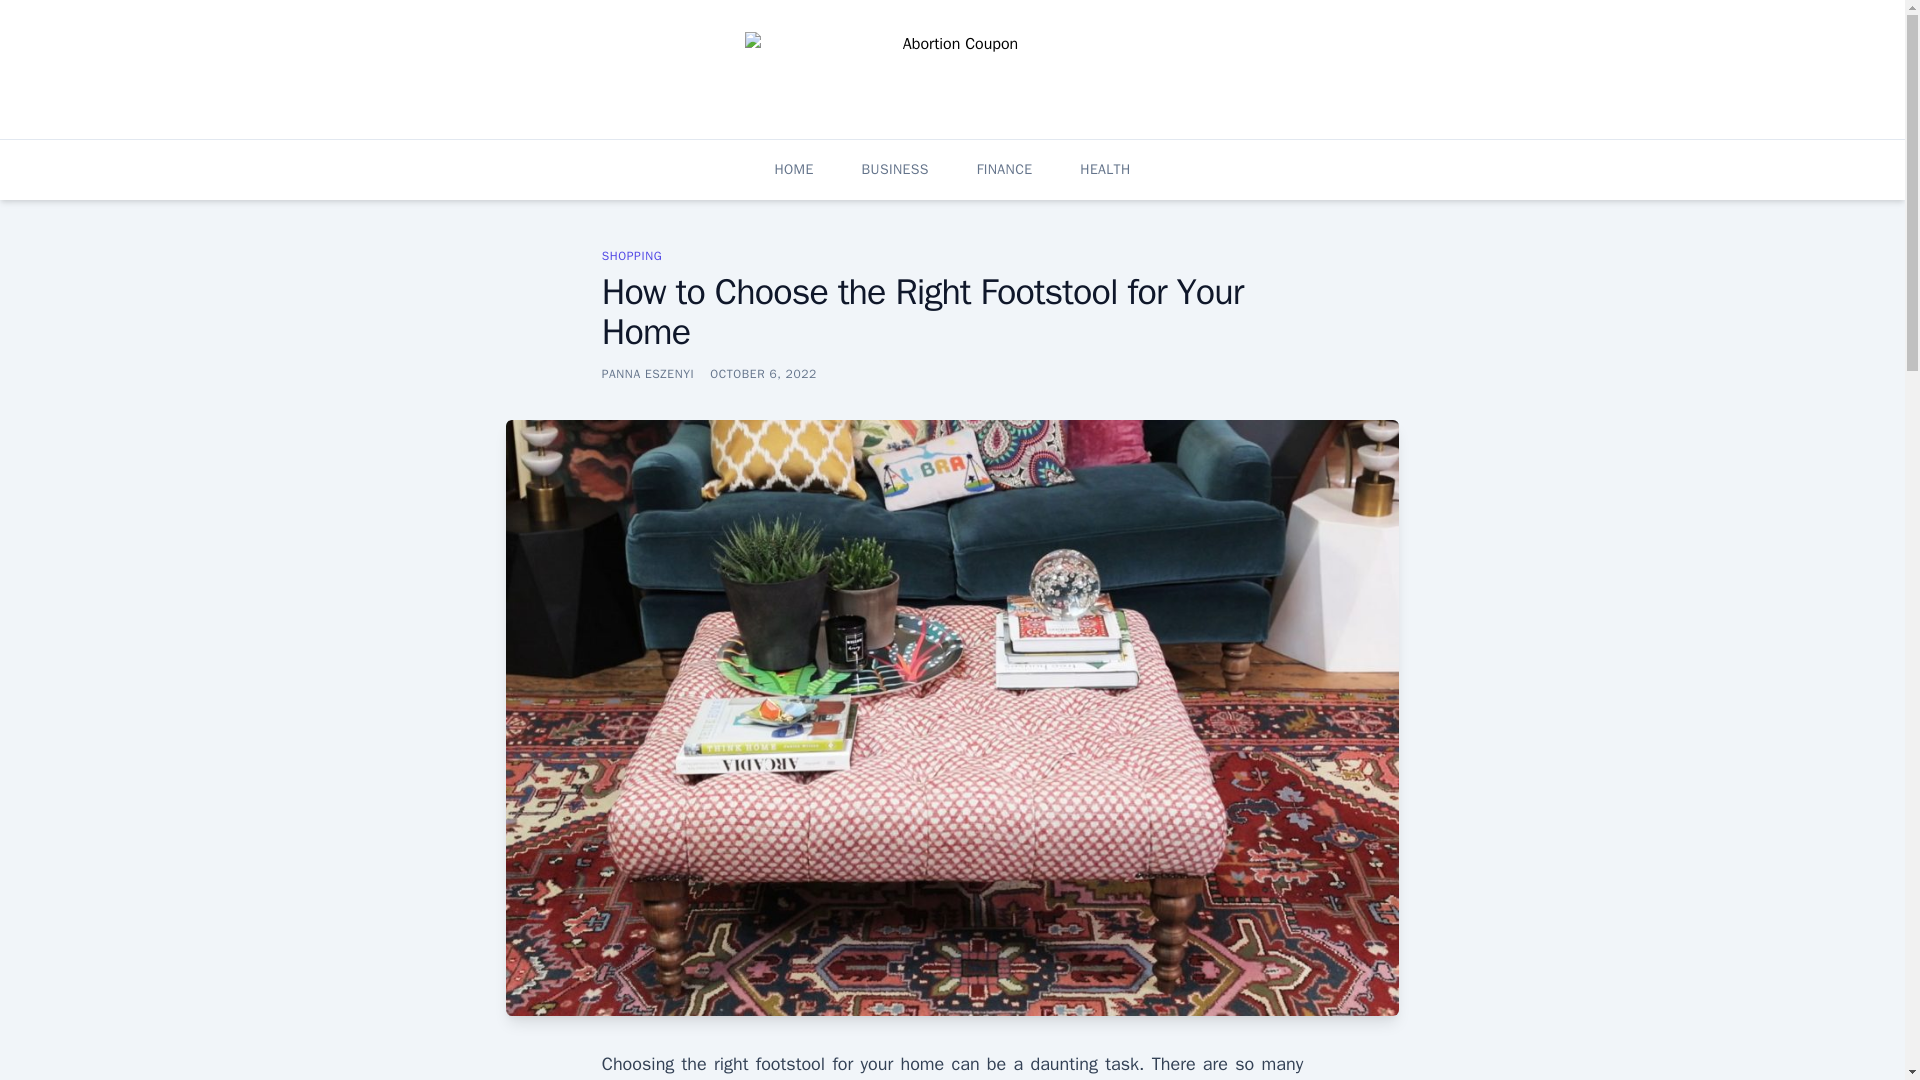  Describe the element at coordinates (896, 170) in the screenshot. I see `BUSINESS` at that location.